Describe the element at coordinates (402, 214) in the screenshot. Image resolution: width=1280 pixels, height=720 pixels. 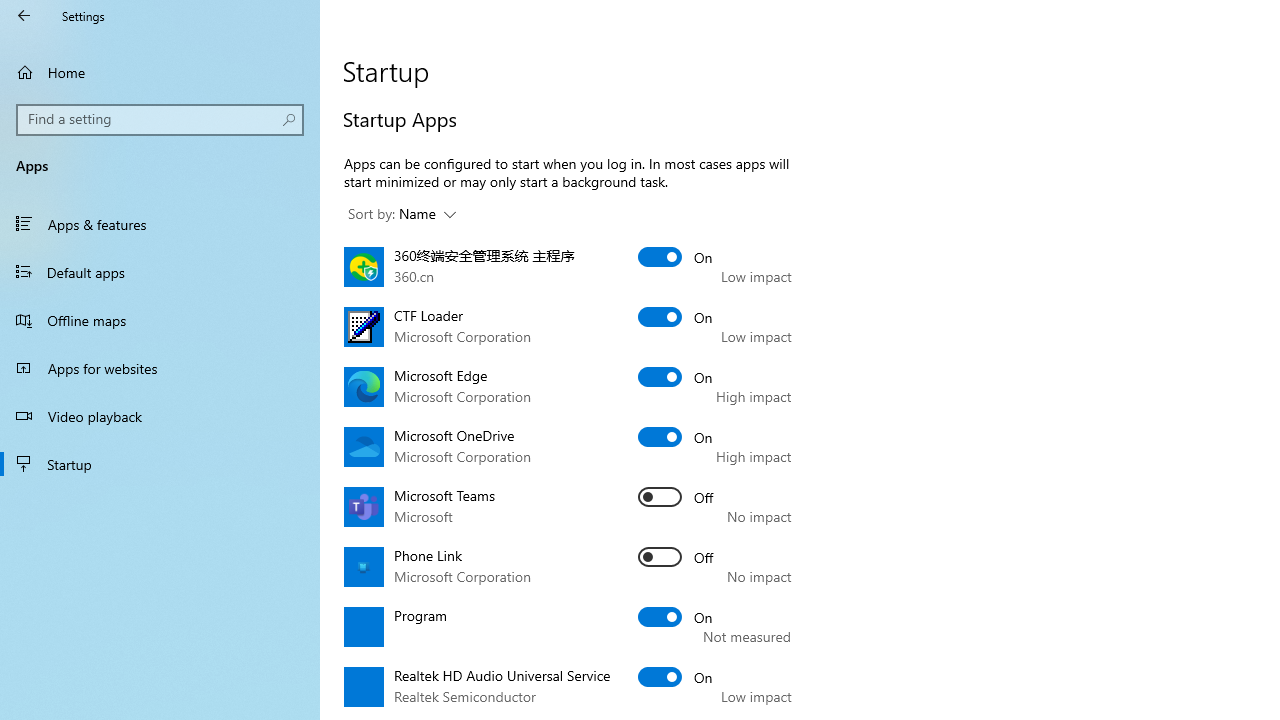
I see `Sort by: Name` at that location.